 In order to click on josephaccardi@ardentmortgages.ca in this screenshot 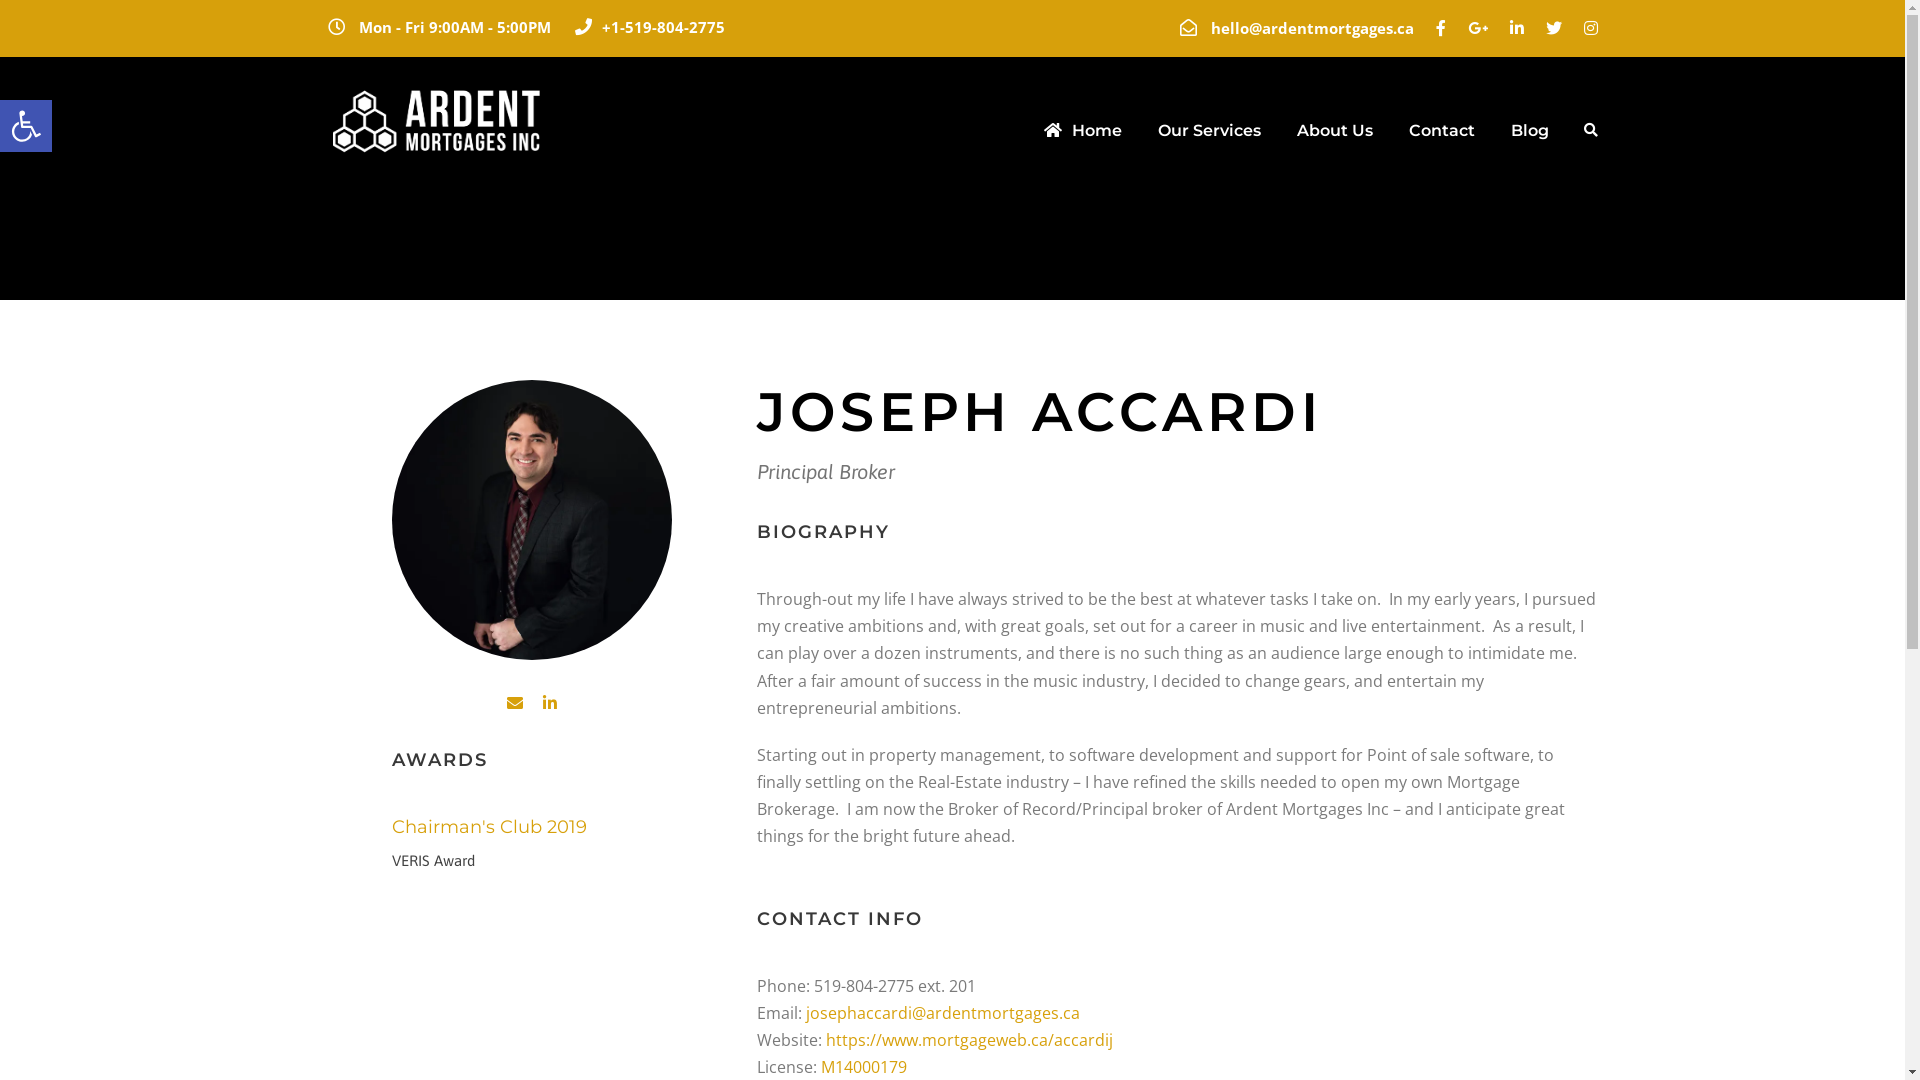, I will do `click(943, 1013)`.